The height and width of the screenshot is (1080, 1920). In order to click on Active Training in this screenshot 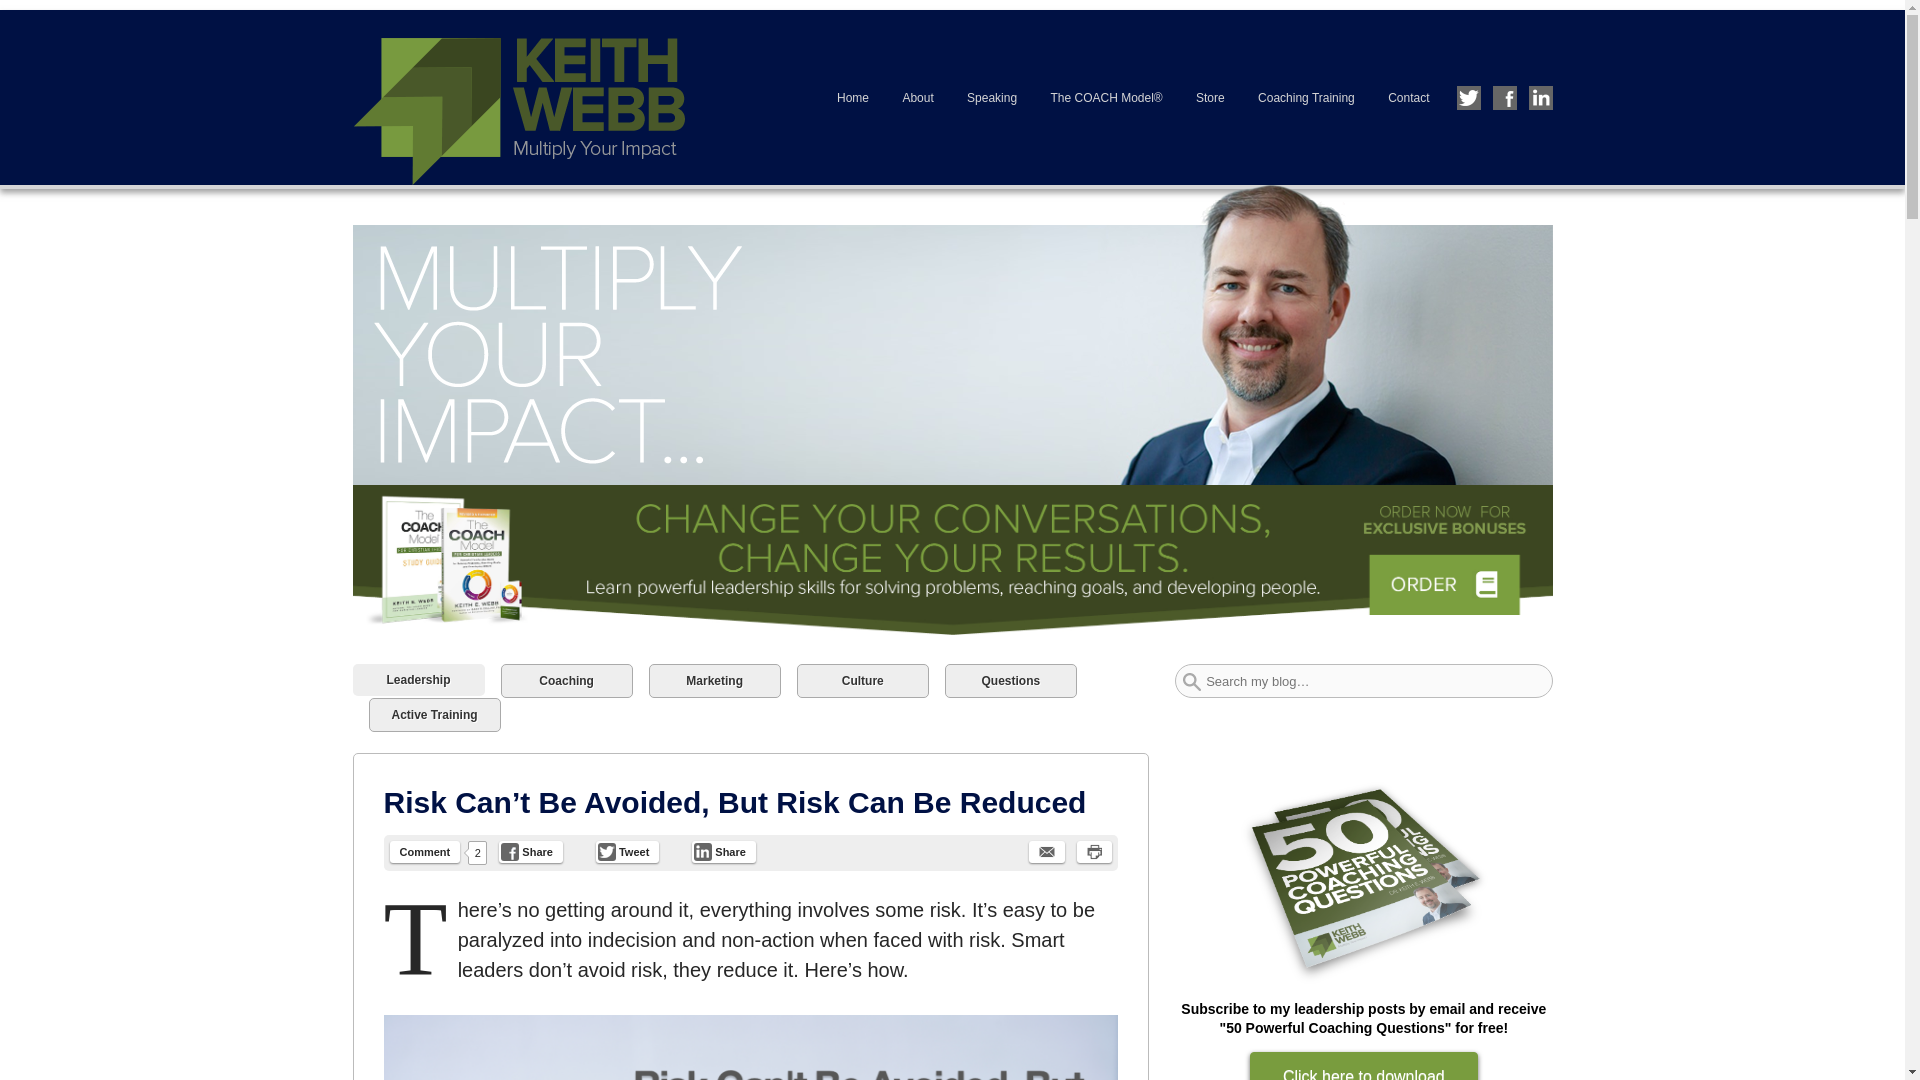, I will do `click(434, 714)`.